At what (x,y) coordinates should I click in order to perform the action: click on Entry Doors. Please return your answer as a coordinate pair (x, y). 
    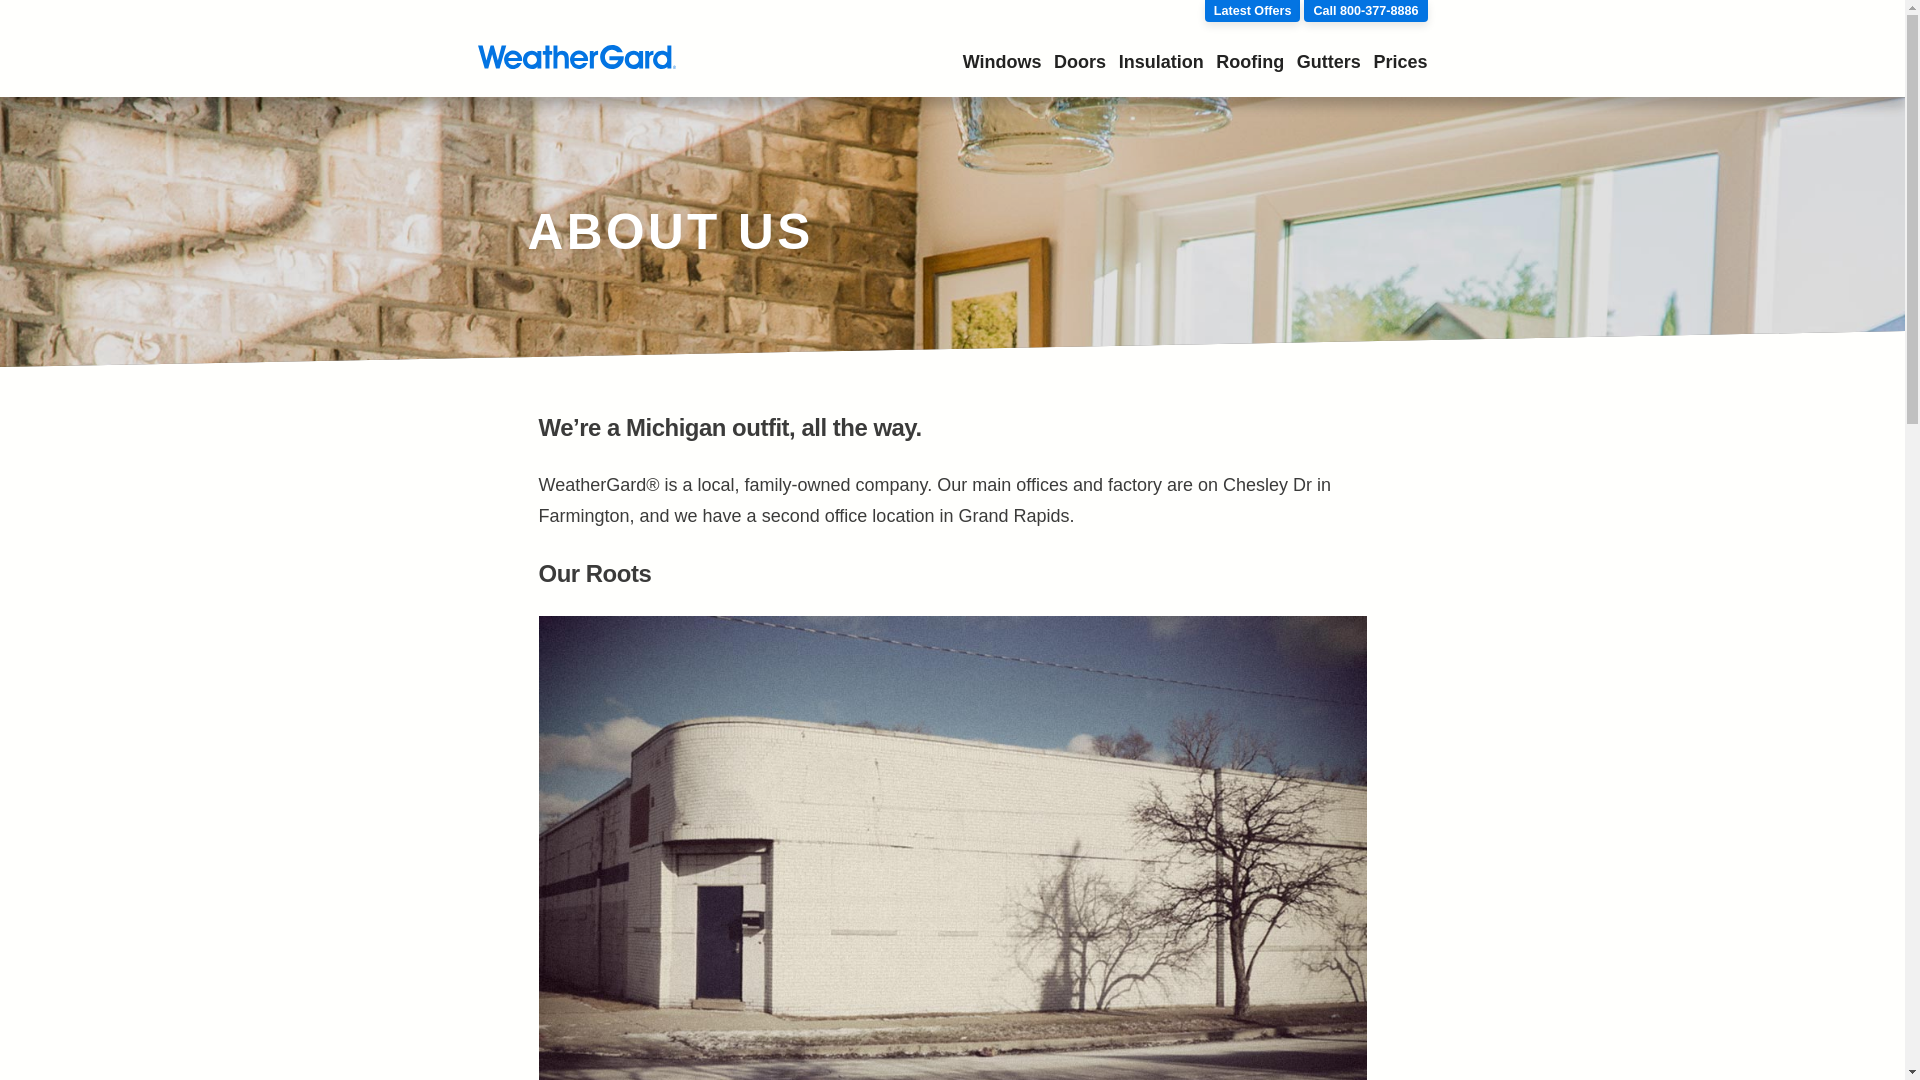
    Looking at the image, I should click on (1080, 62).